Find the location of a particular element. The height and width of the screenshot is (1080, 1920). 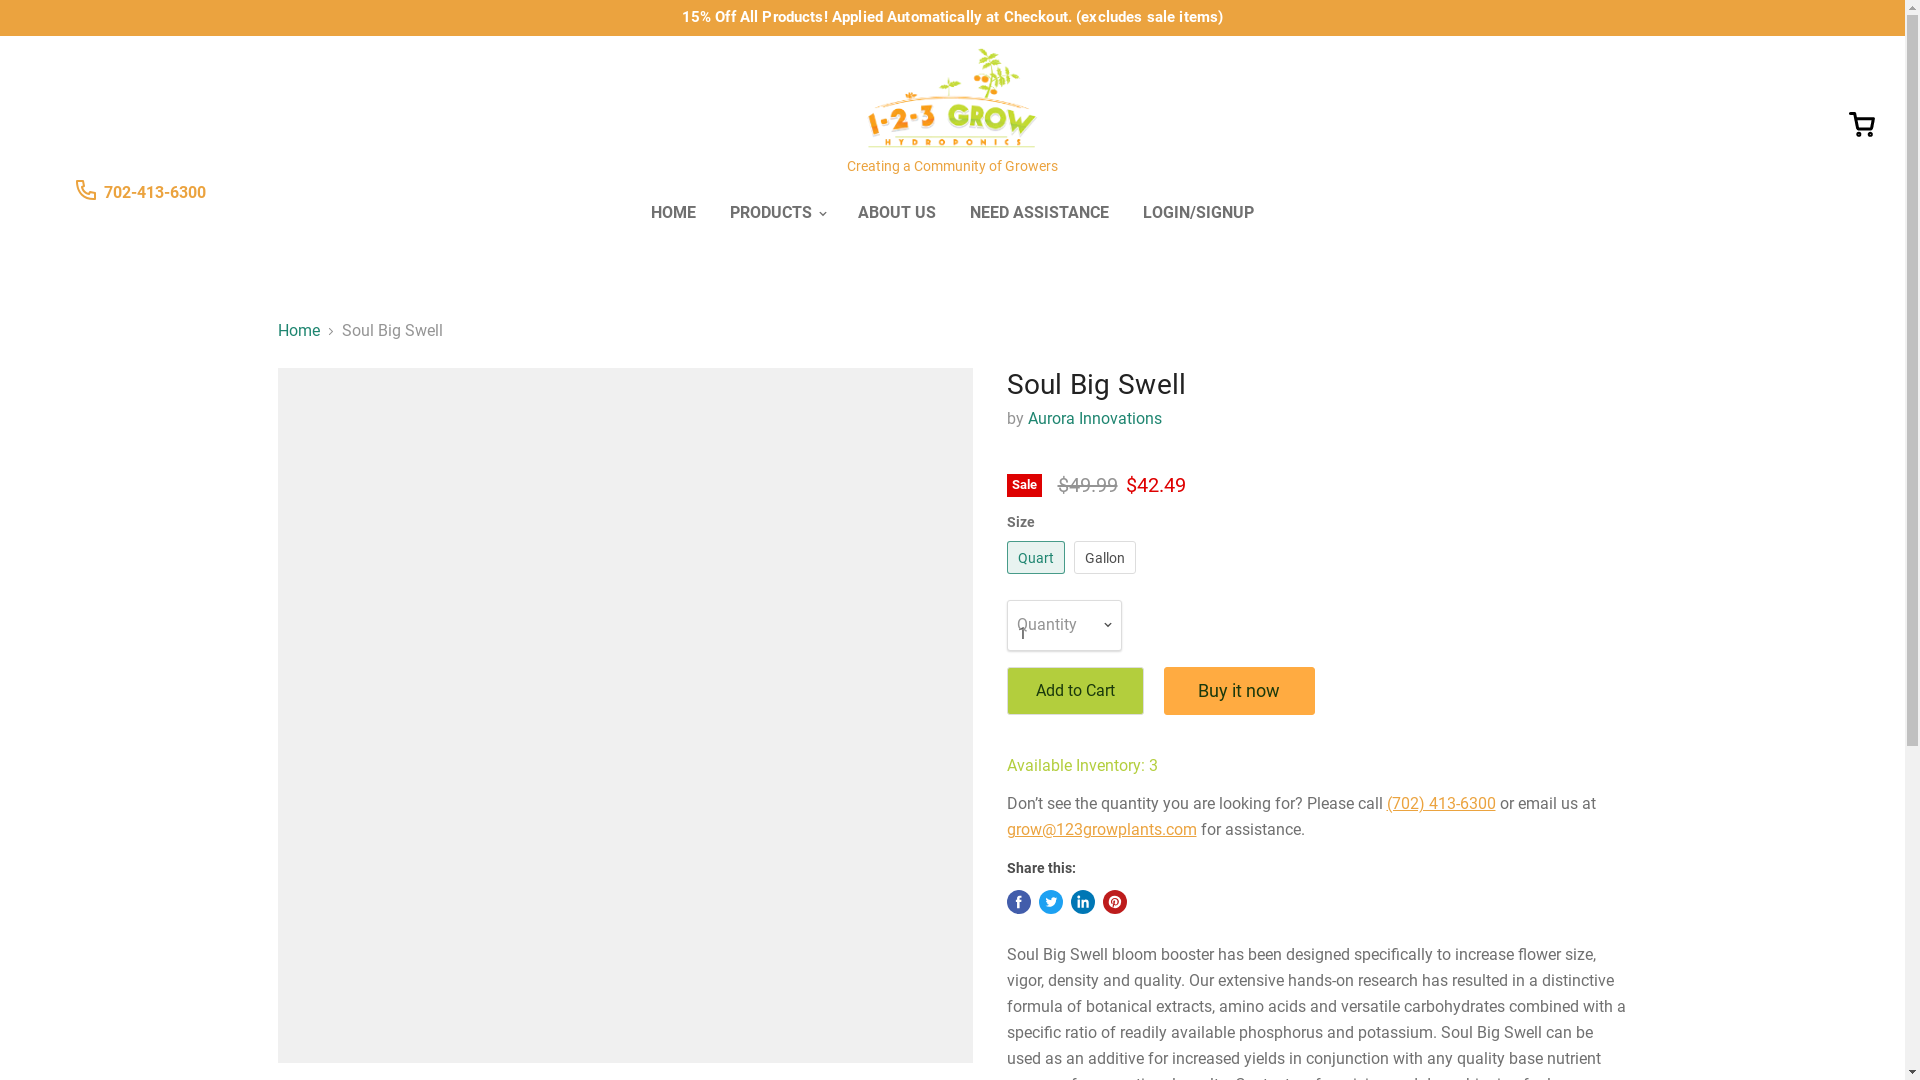

Share on LinkedIn is located at coordinates (1082, 902).